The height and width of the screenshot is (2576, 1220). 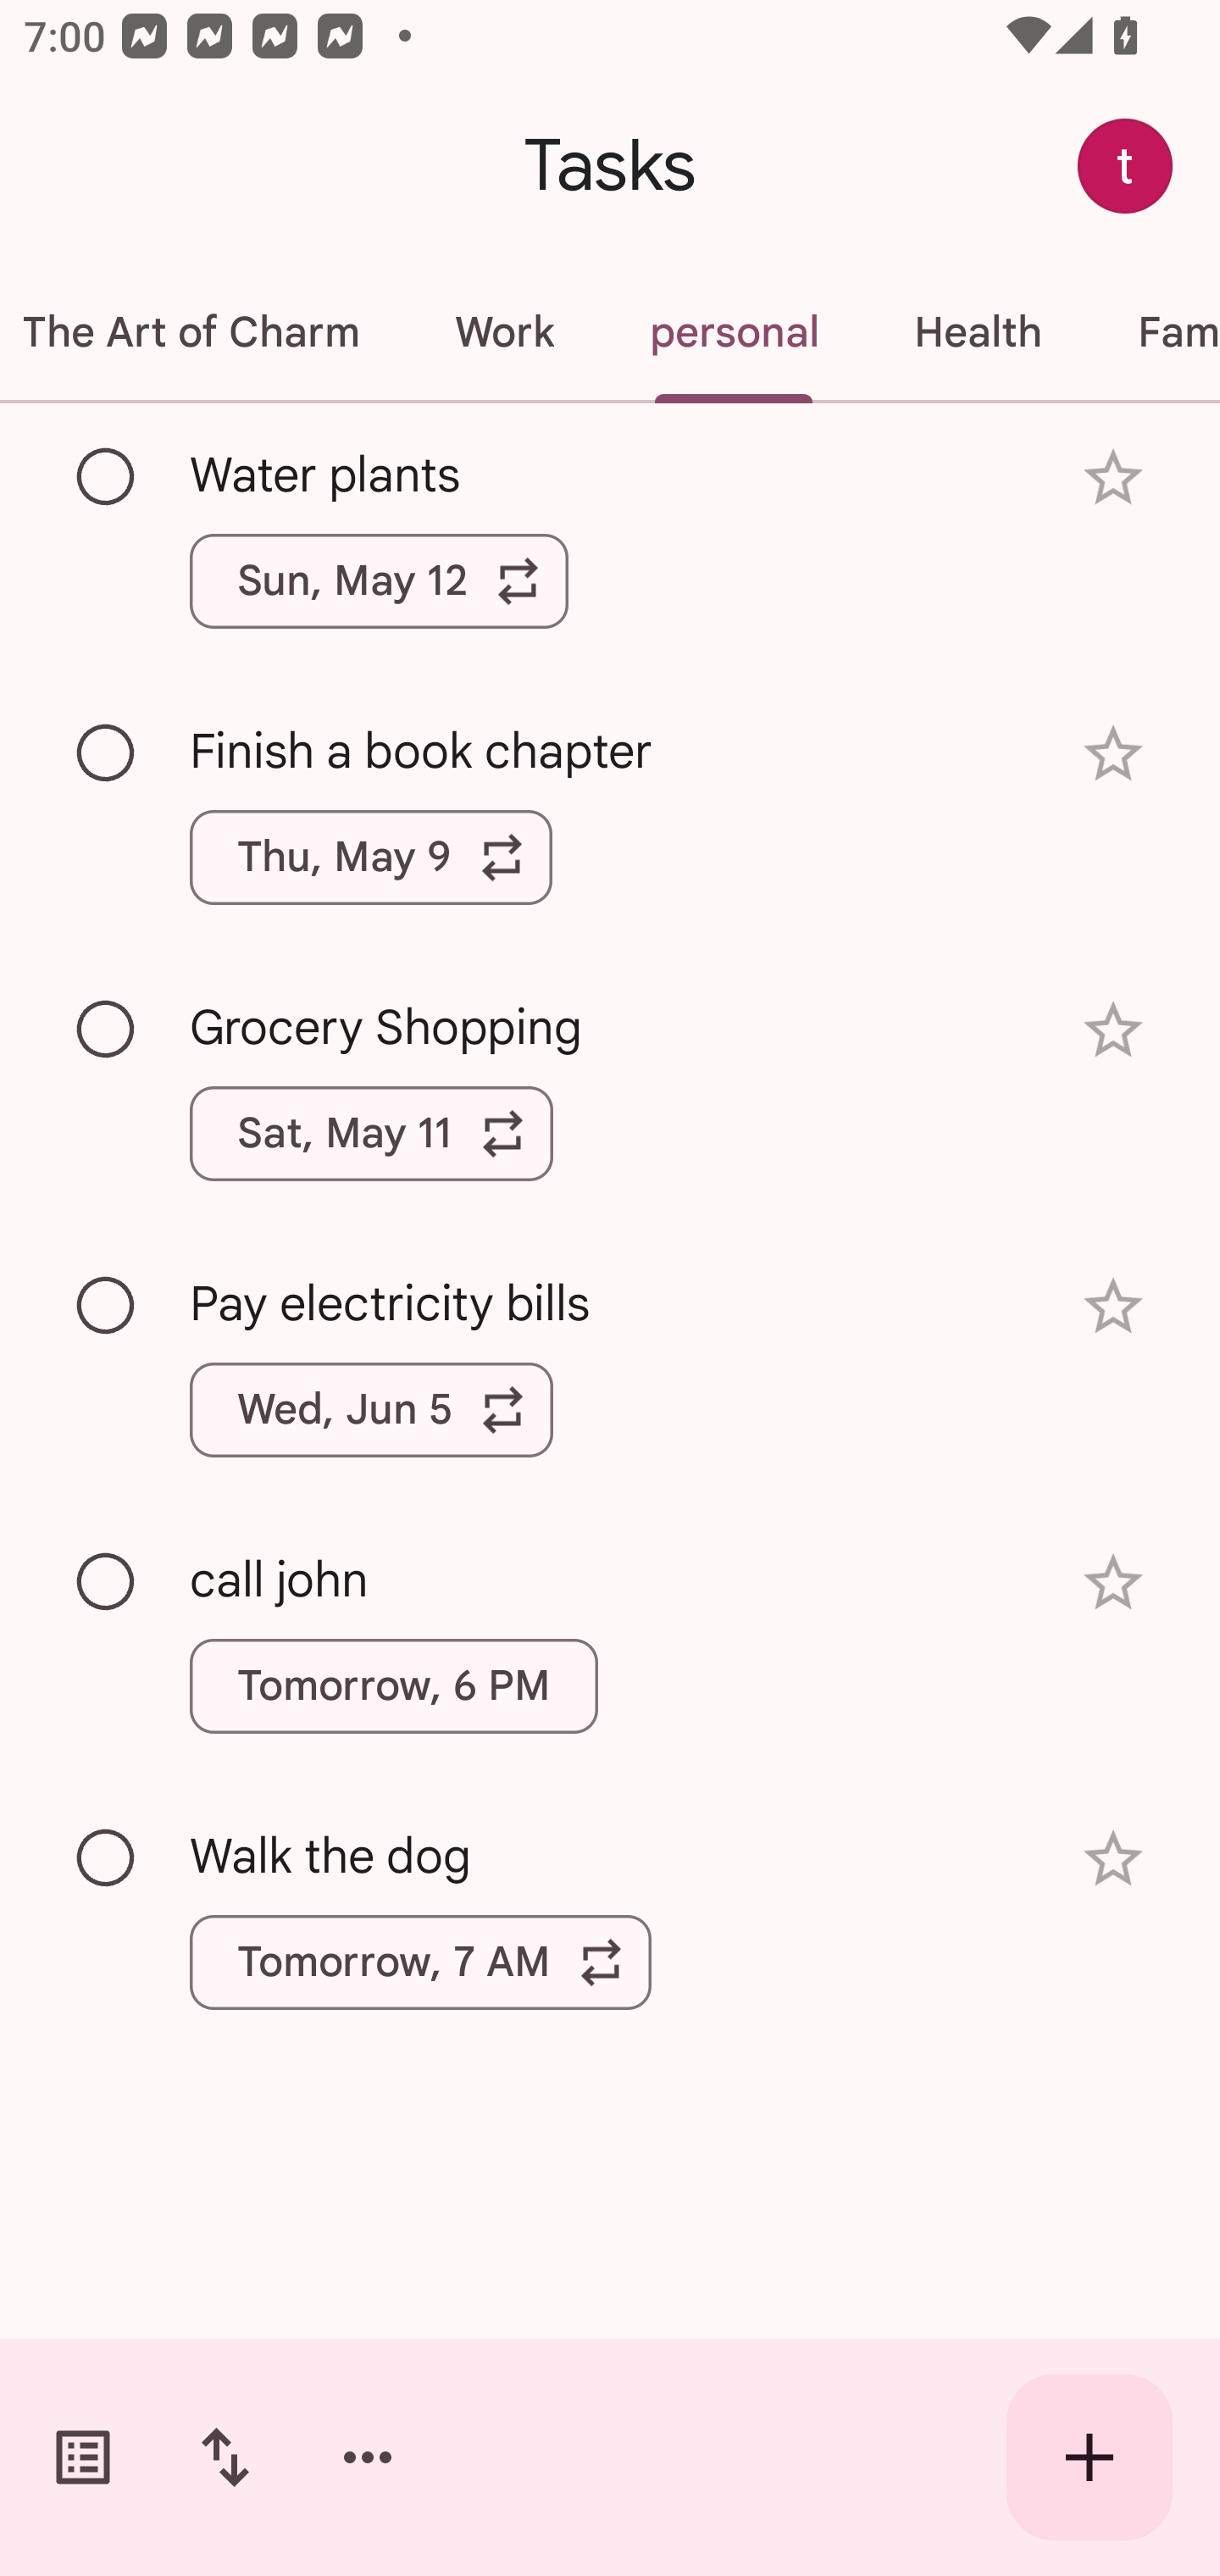 I want to click on Add star, so click(x=1113, y=1583).